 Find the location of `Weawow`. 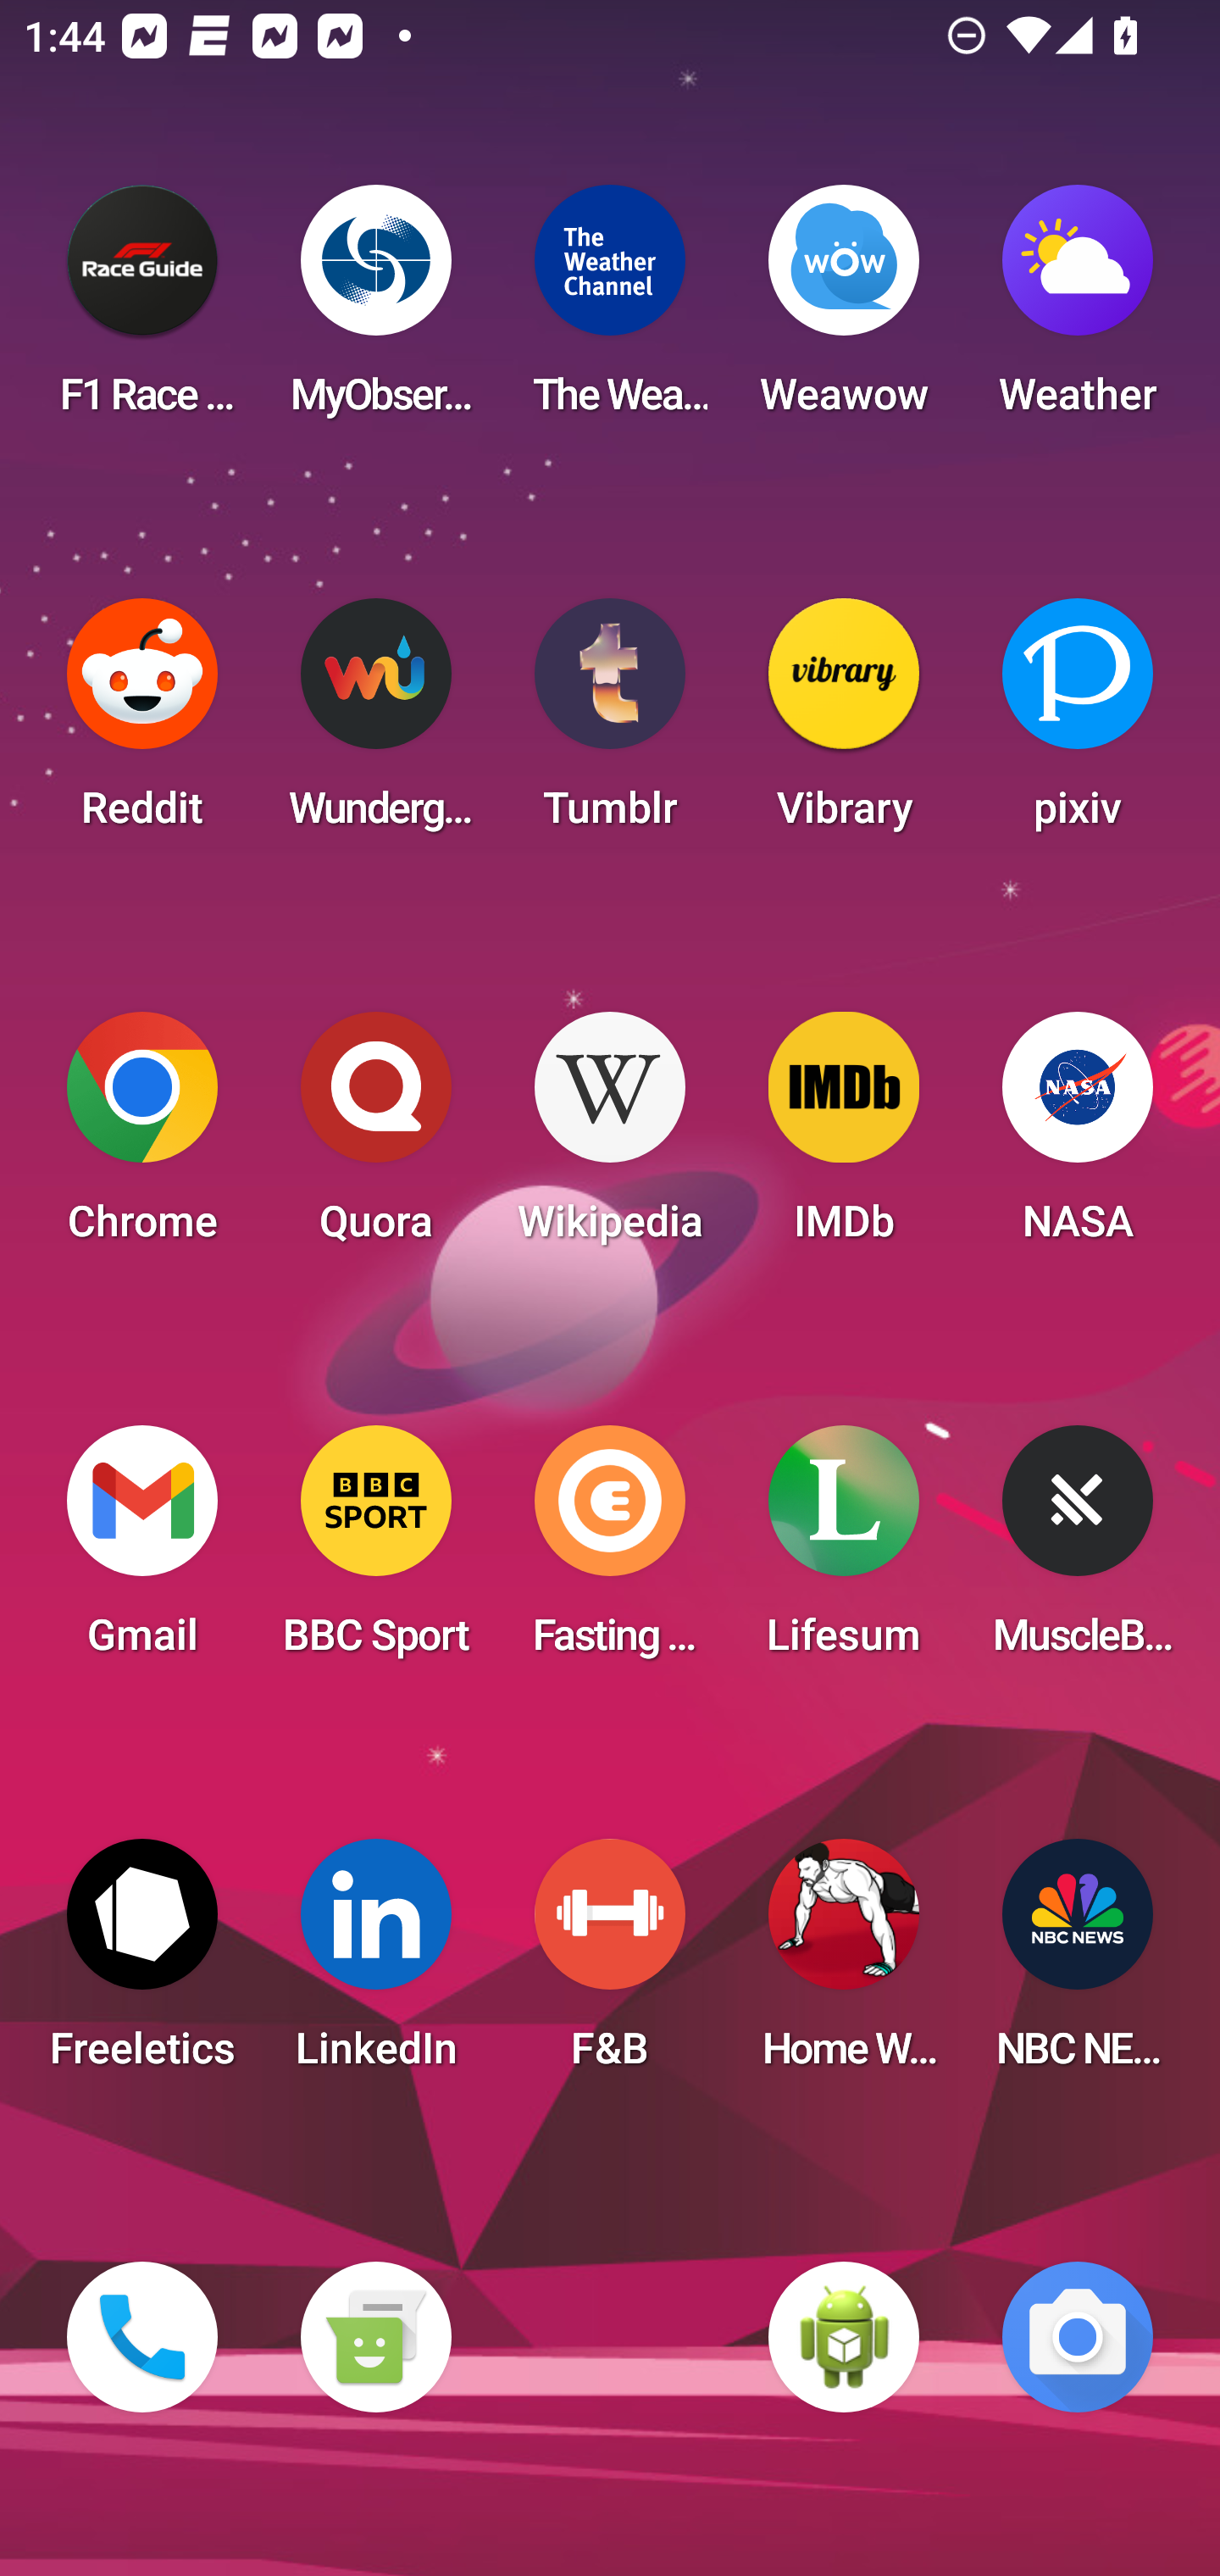

Weawow is located at coordinates (844, 310).